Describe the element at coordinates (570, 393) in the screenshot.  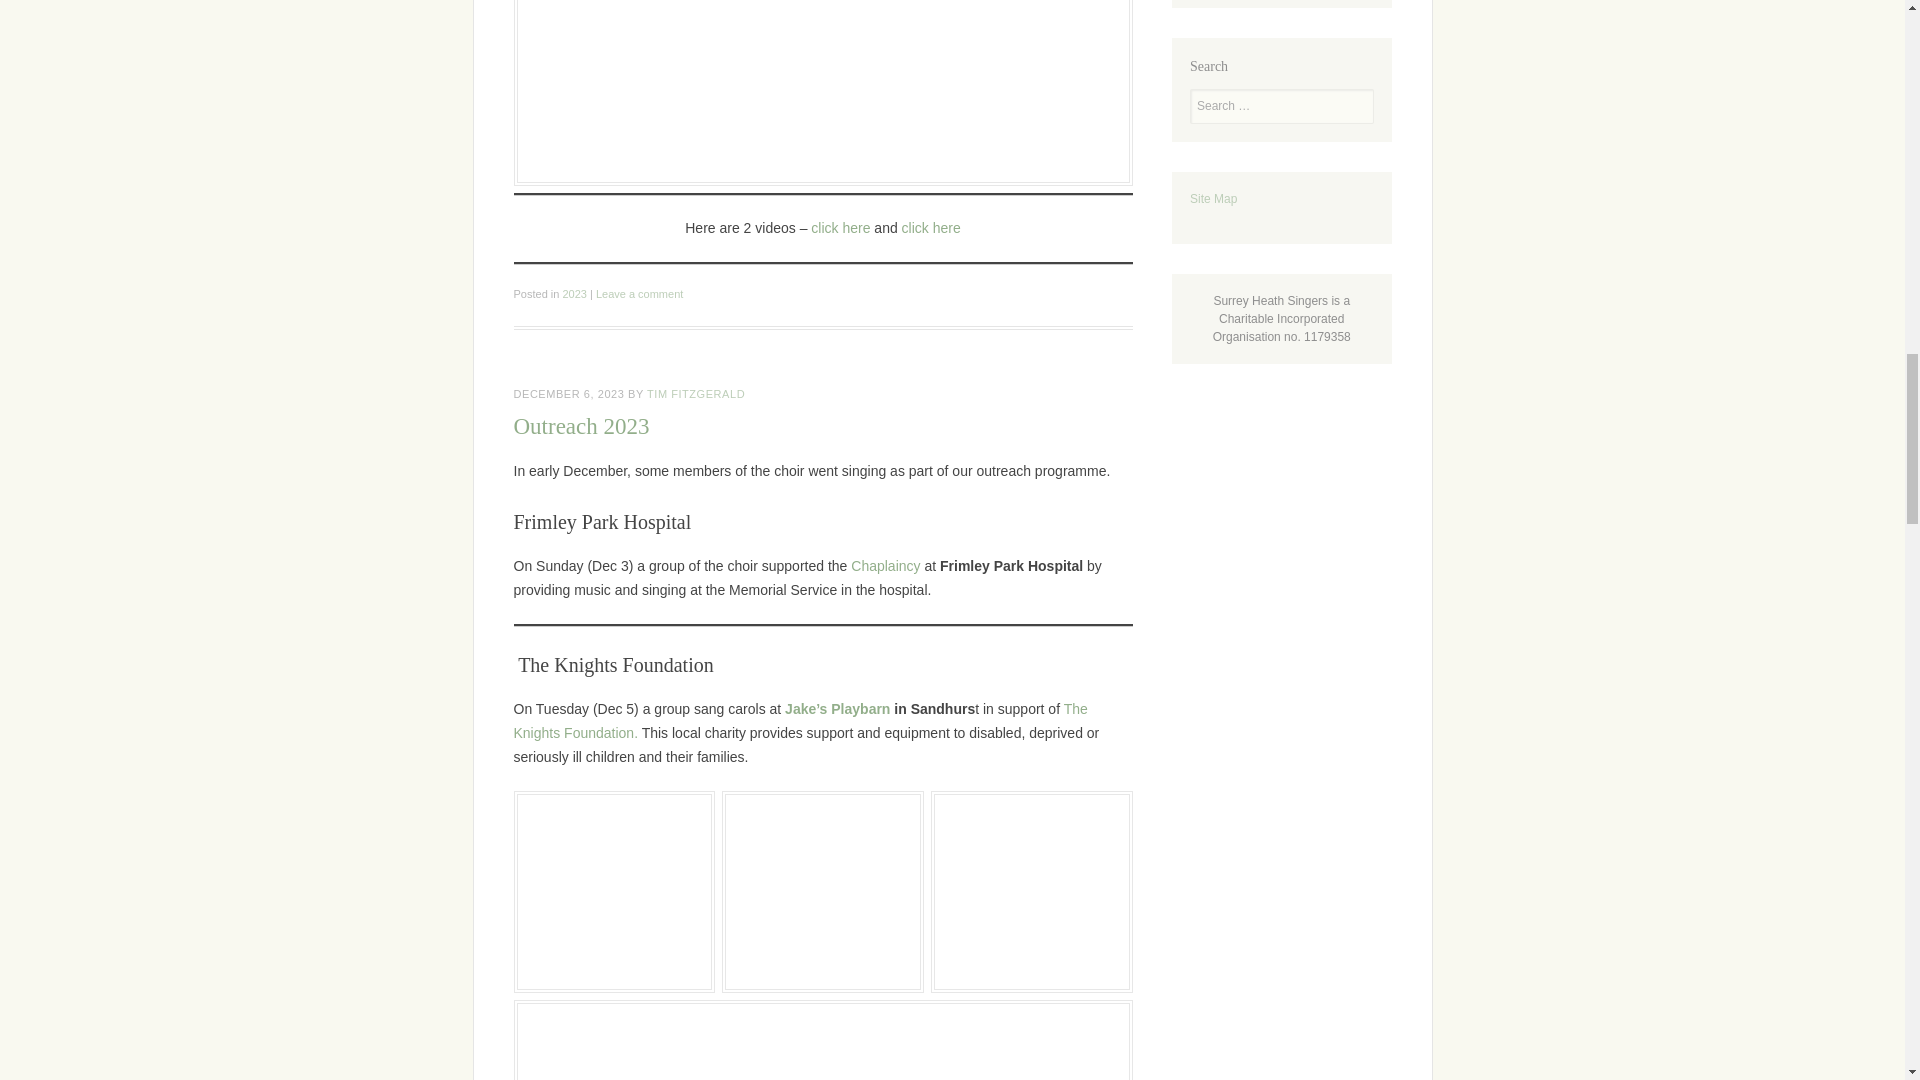
I see `16:44` at that location.